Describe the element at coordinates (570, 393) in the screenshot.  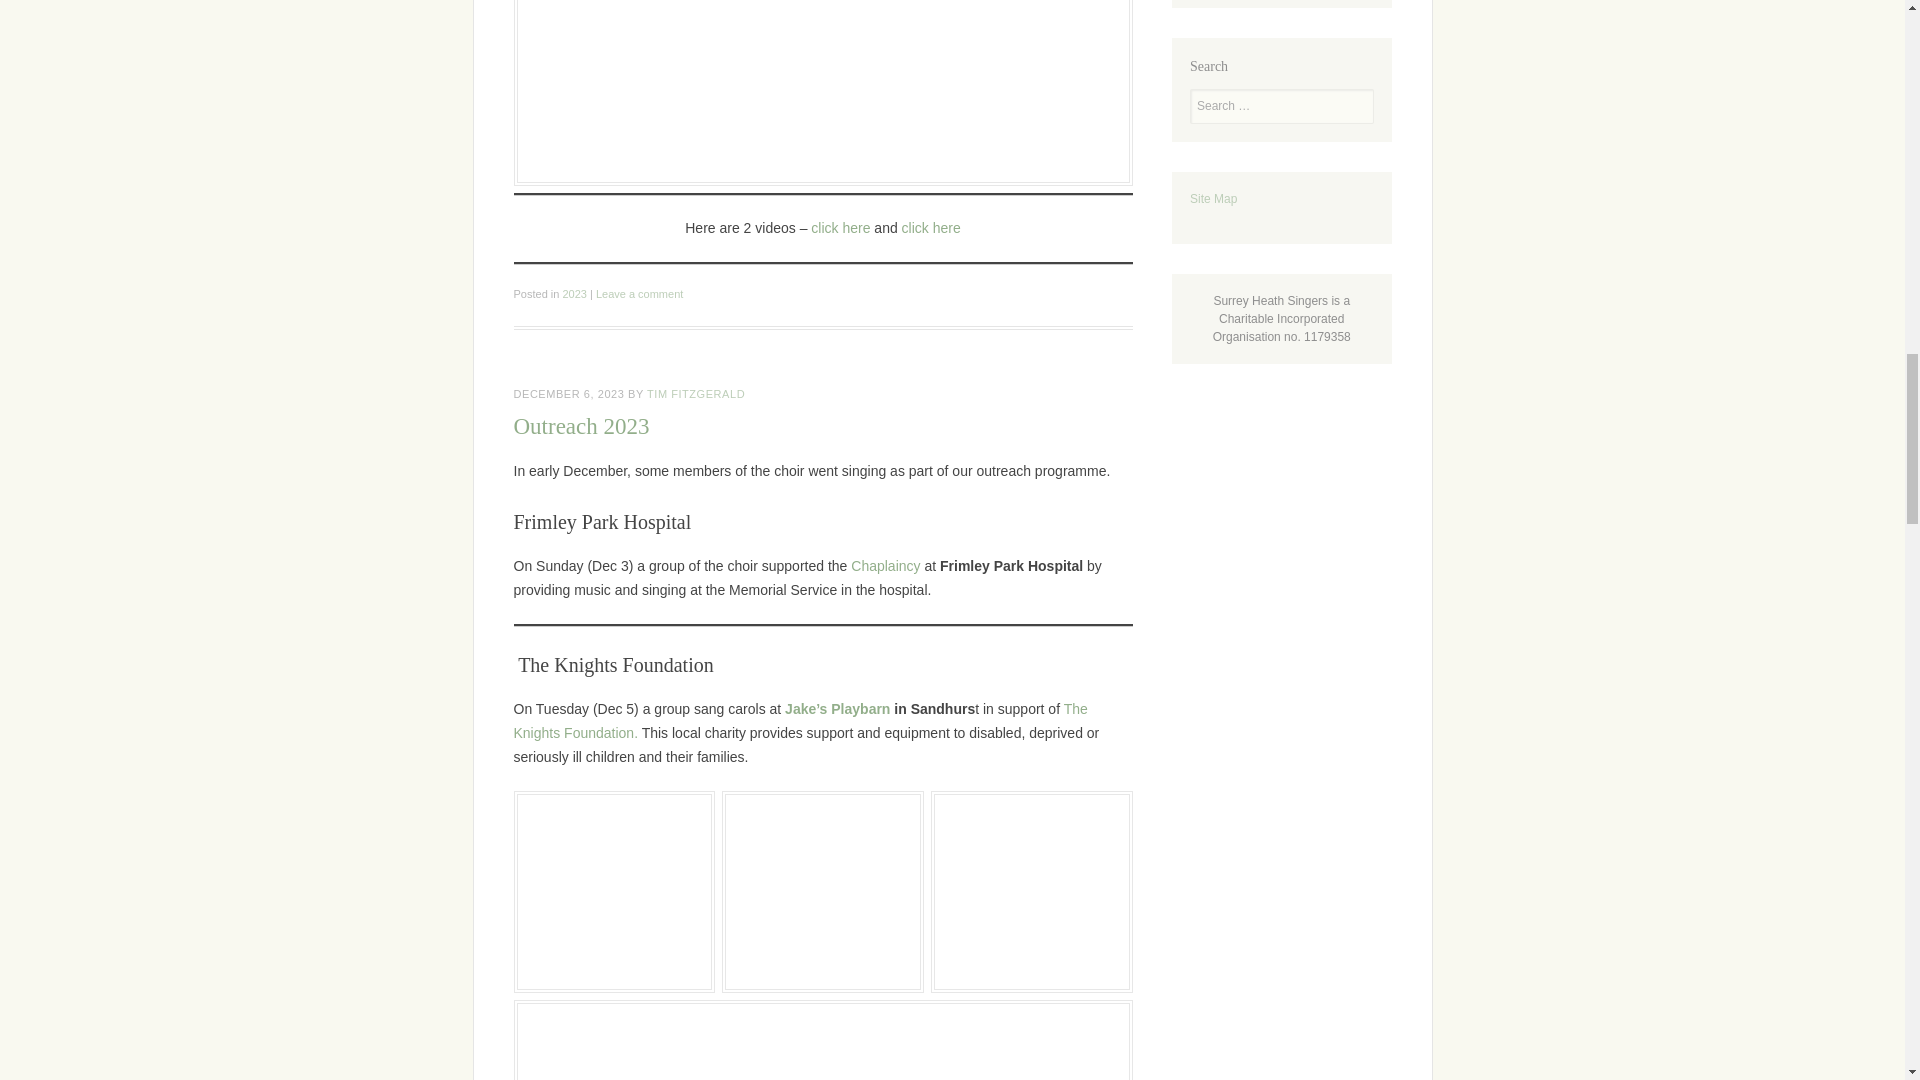
I see `16:44` at that location.